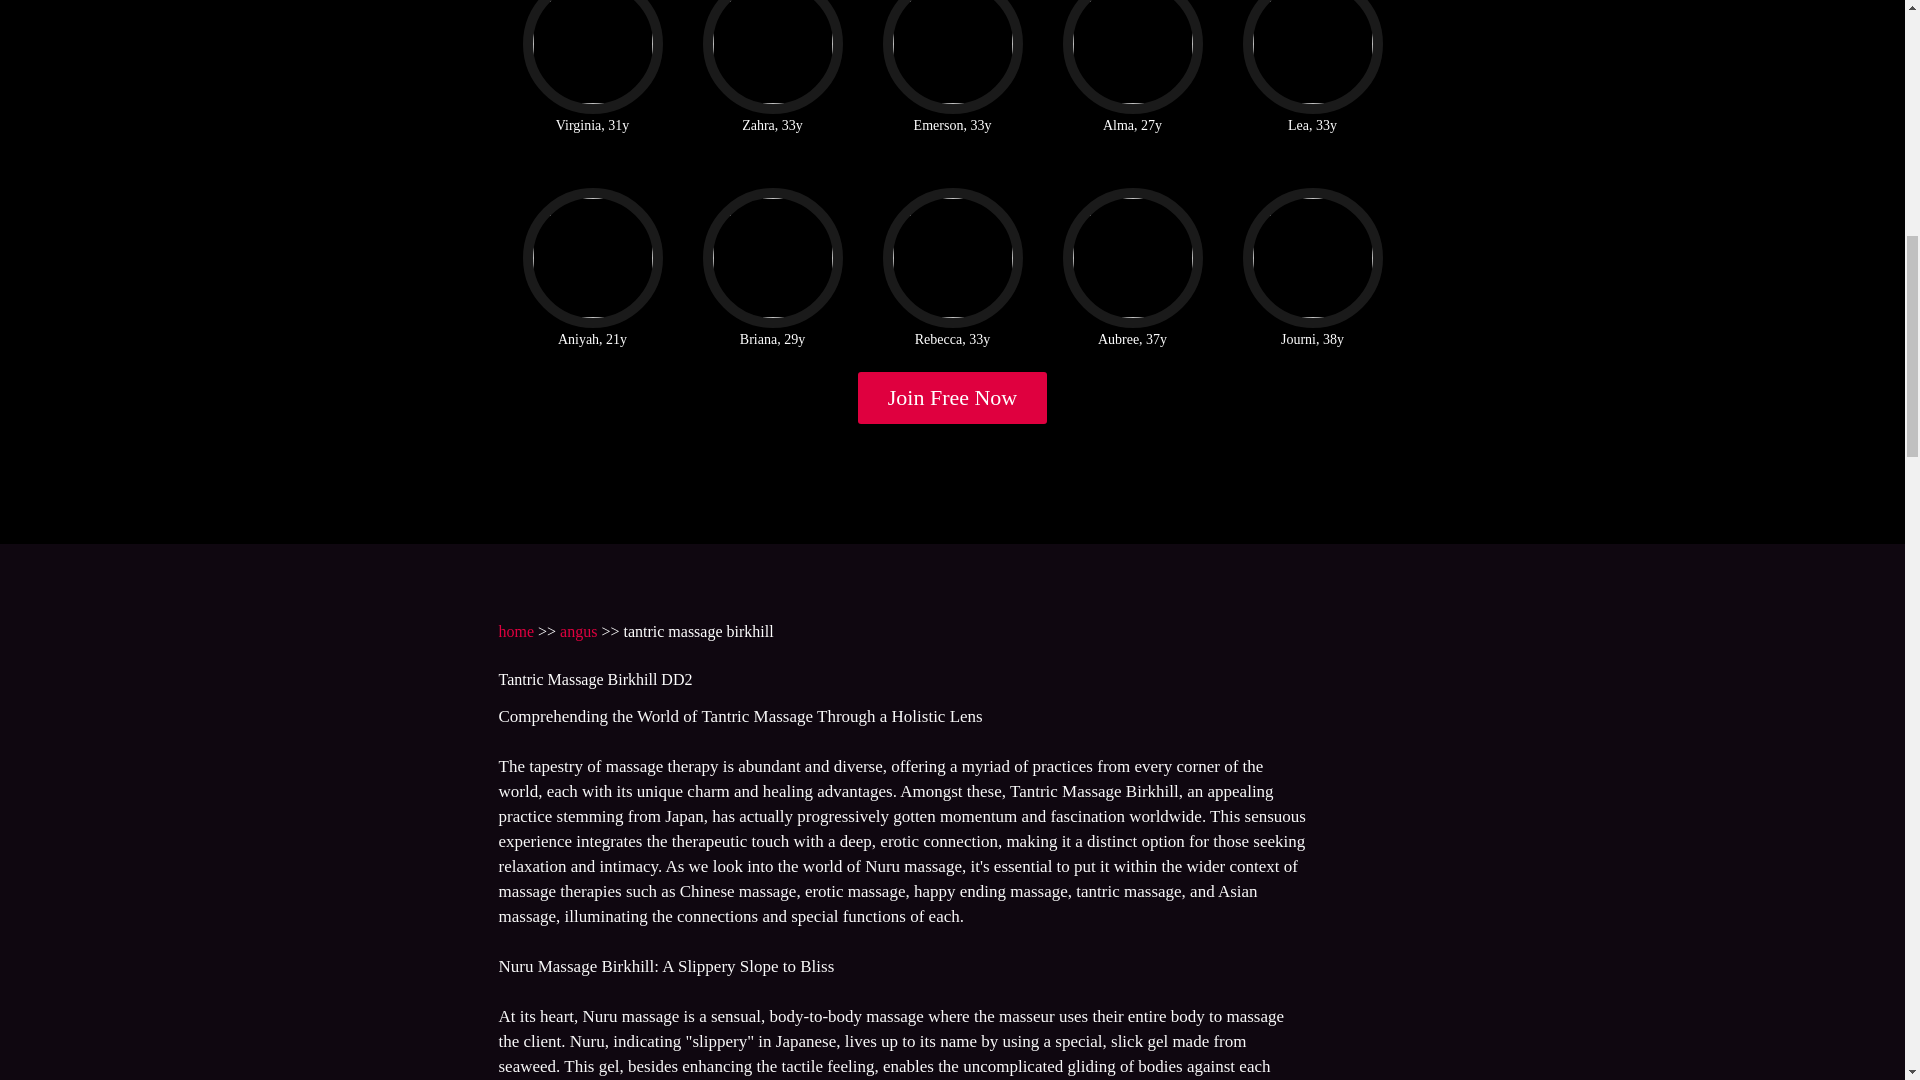  What do you see at coordinates (953, 398) in the screenshot?
I see `Join` at bounding box center [953, 398].